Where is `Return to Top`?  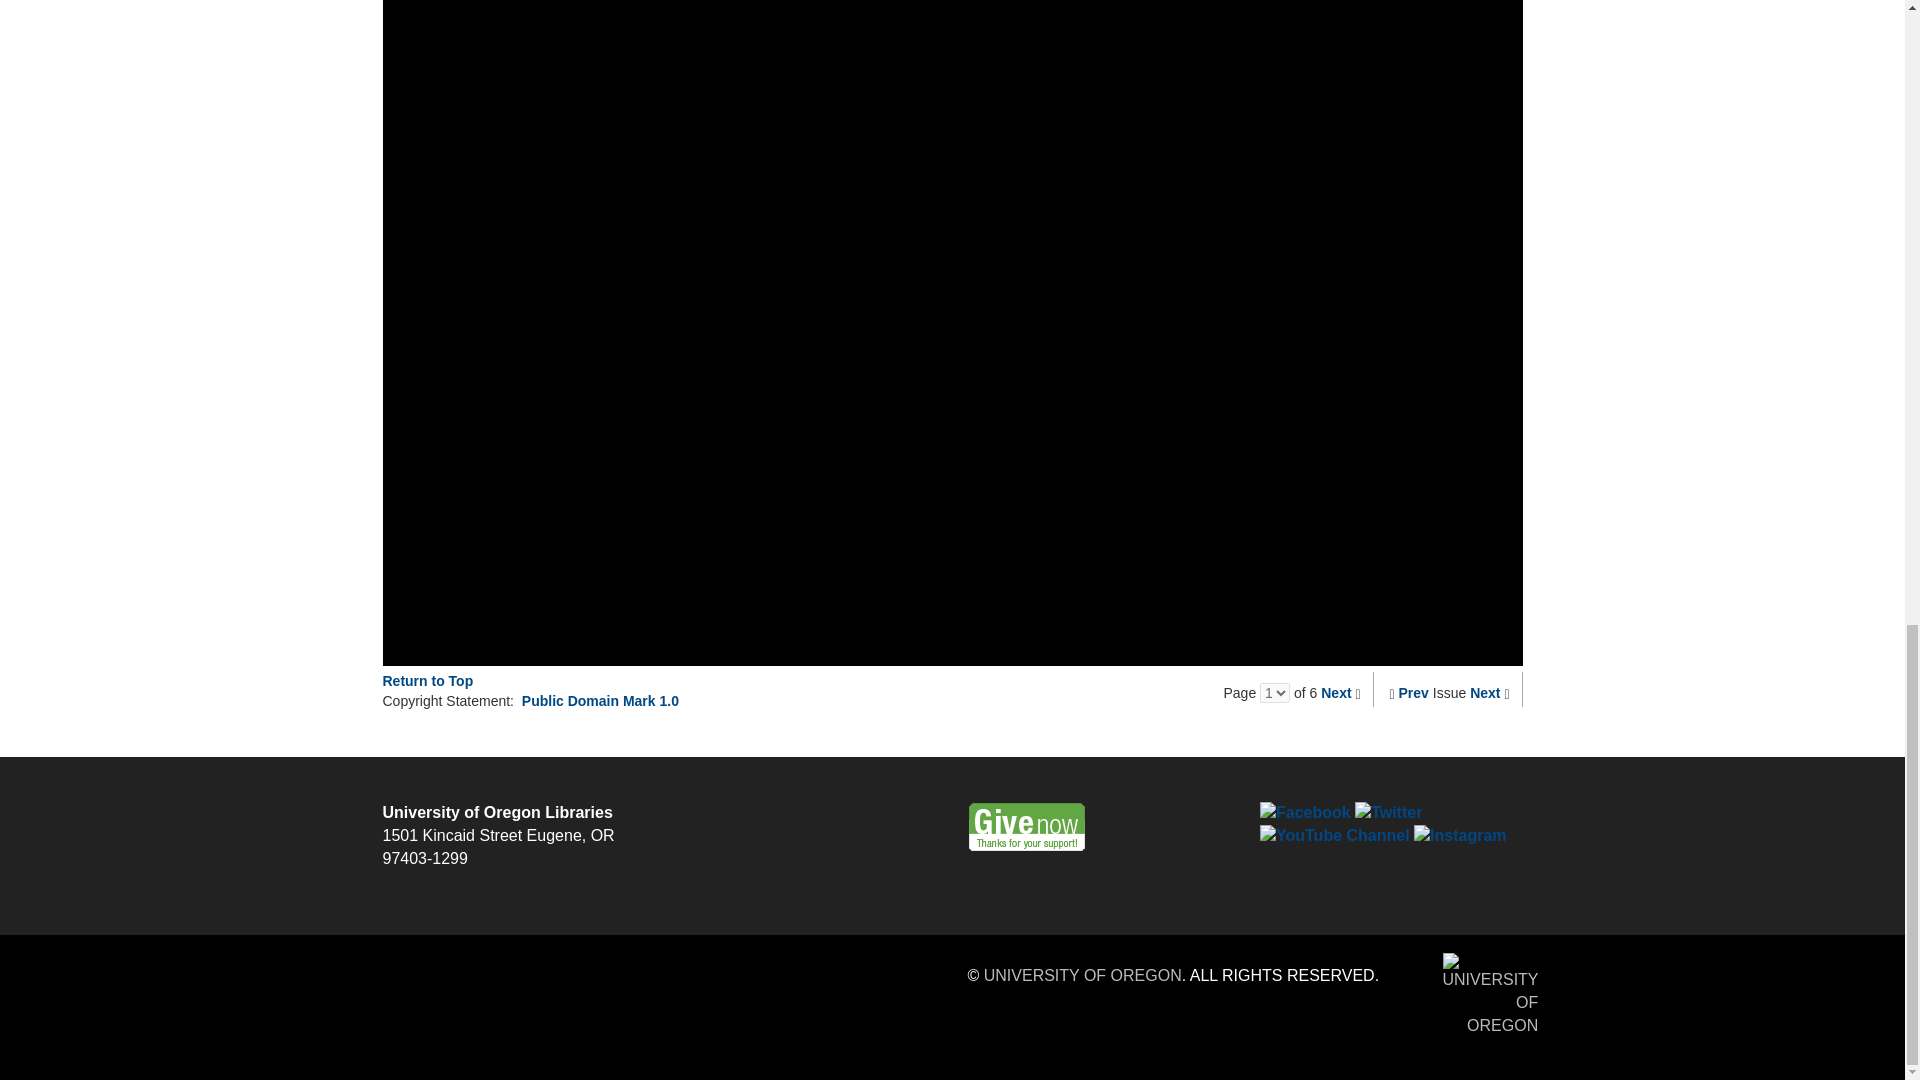
Return to Top is located at coordinates (427, 680).